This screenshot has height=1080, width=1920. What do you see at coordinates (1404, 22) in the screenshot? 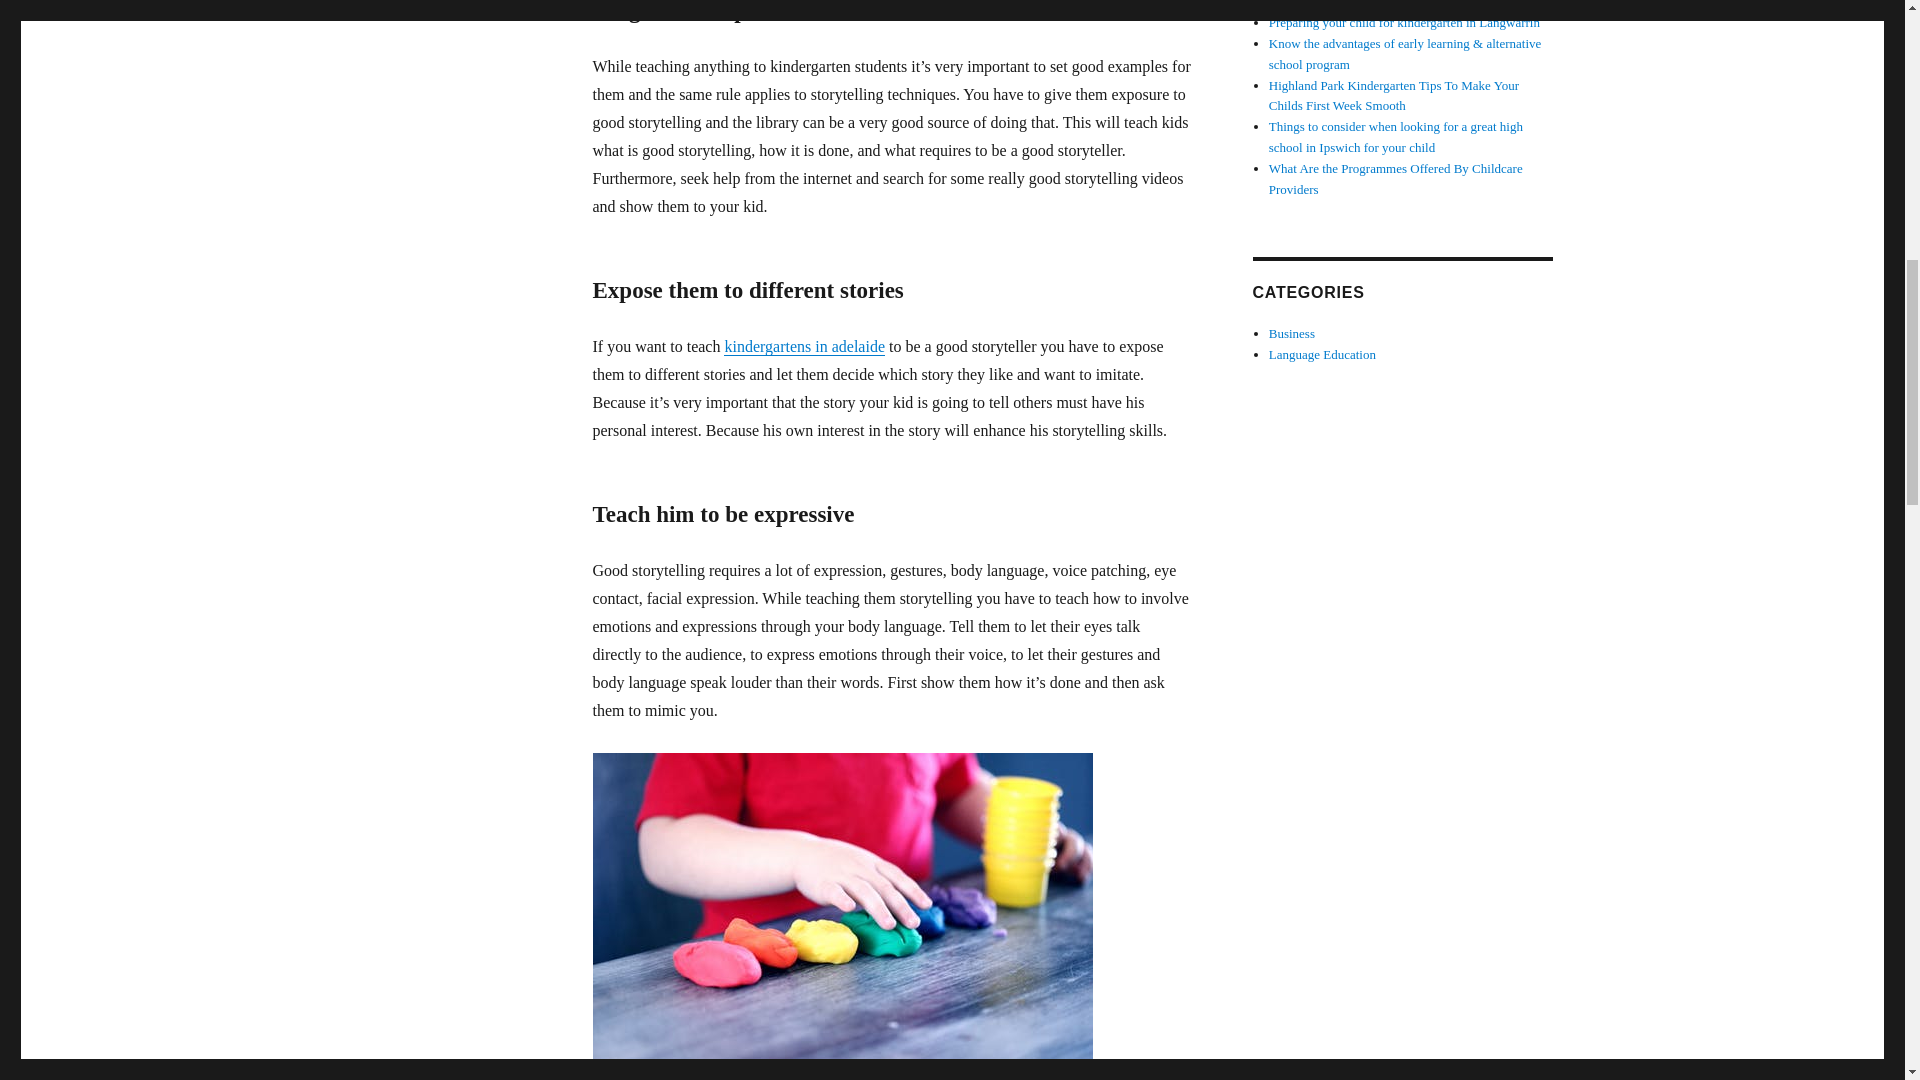
I see `Preparing your child for kindergarten in Langwarrin` at bounding box center [1404, 22].